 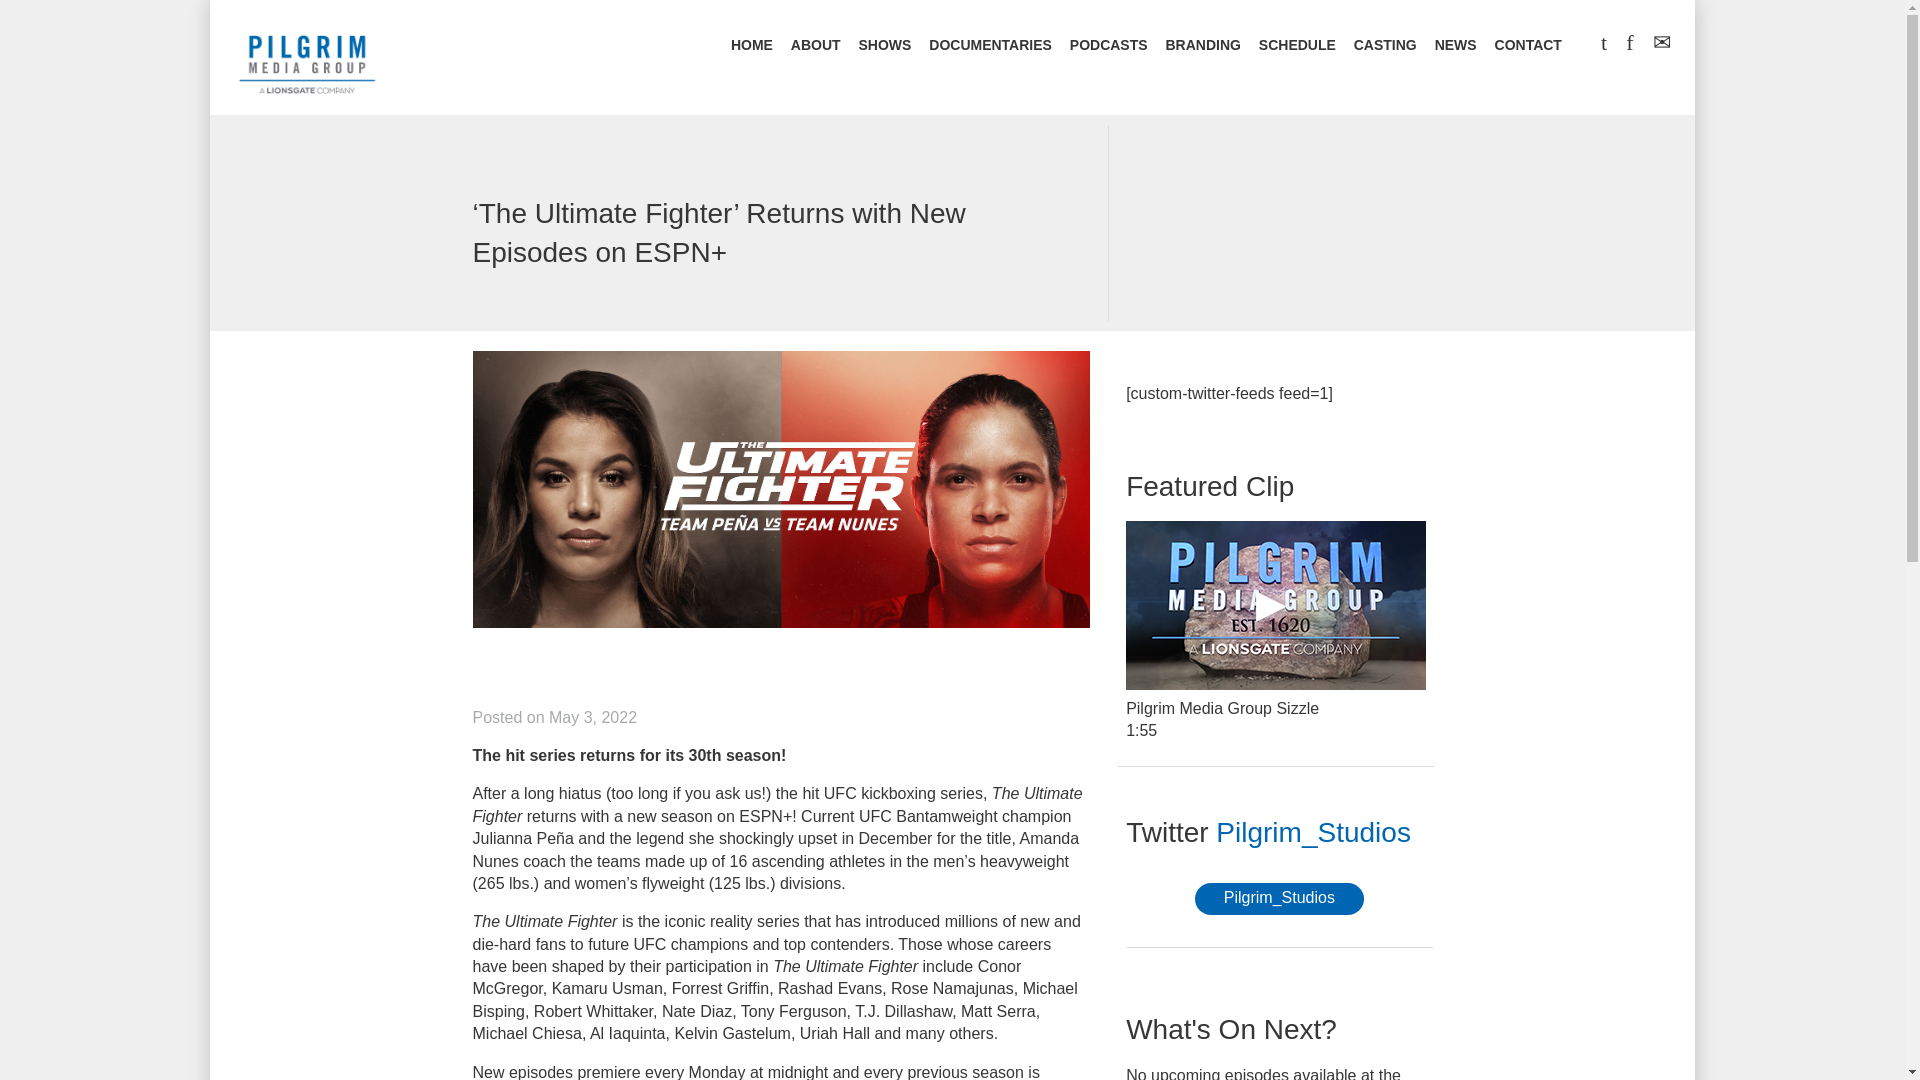 What do you see at coordinates (1276, 604) in the screenshot?
I see `Pilgrim Media Group Sizzle` at bounding box center [1276, 604].